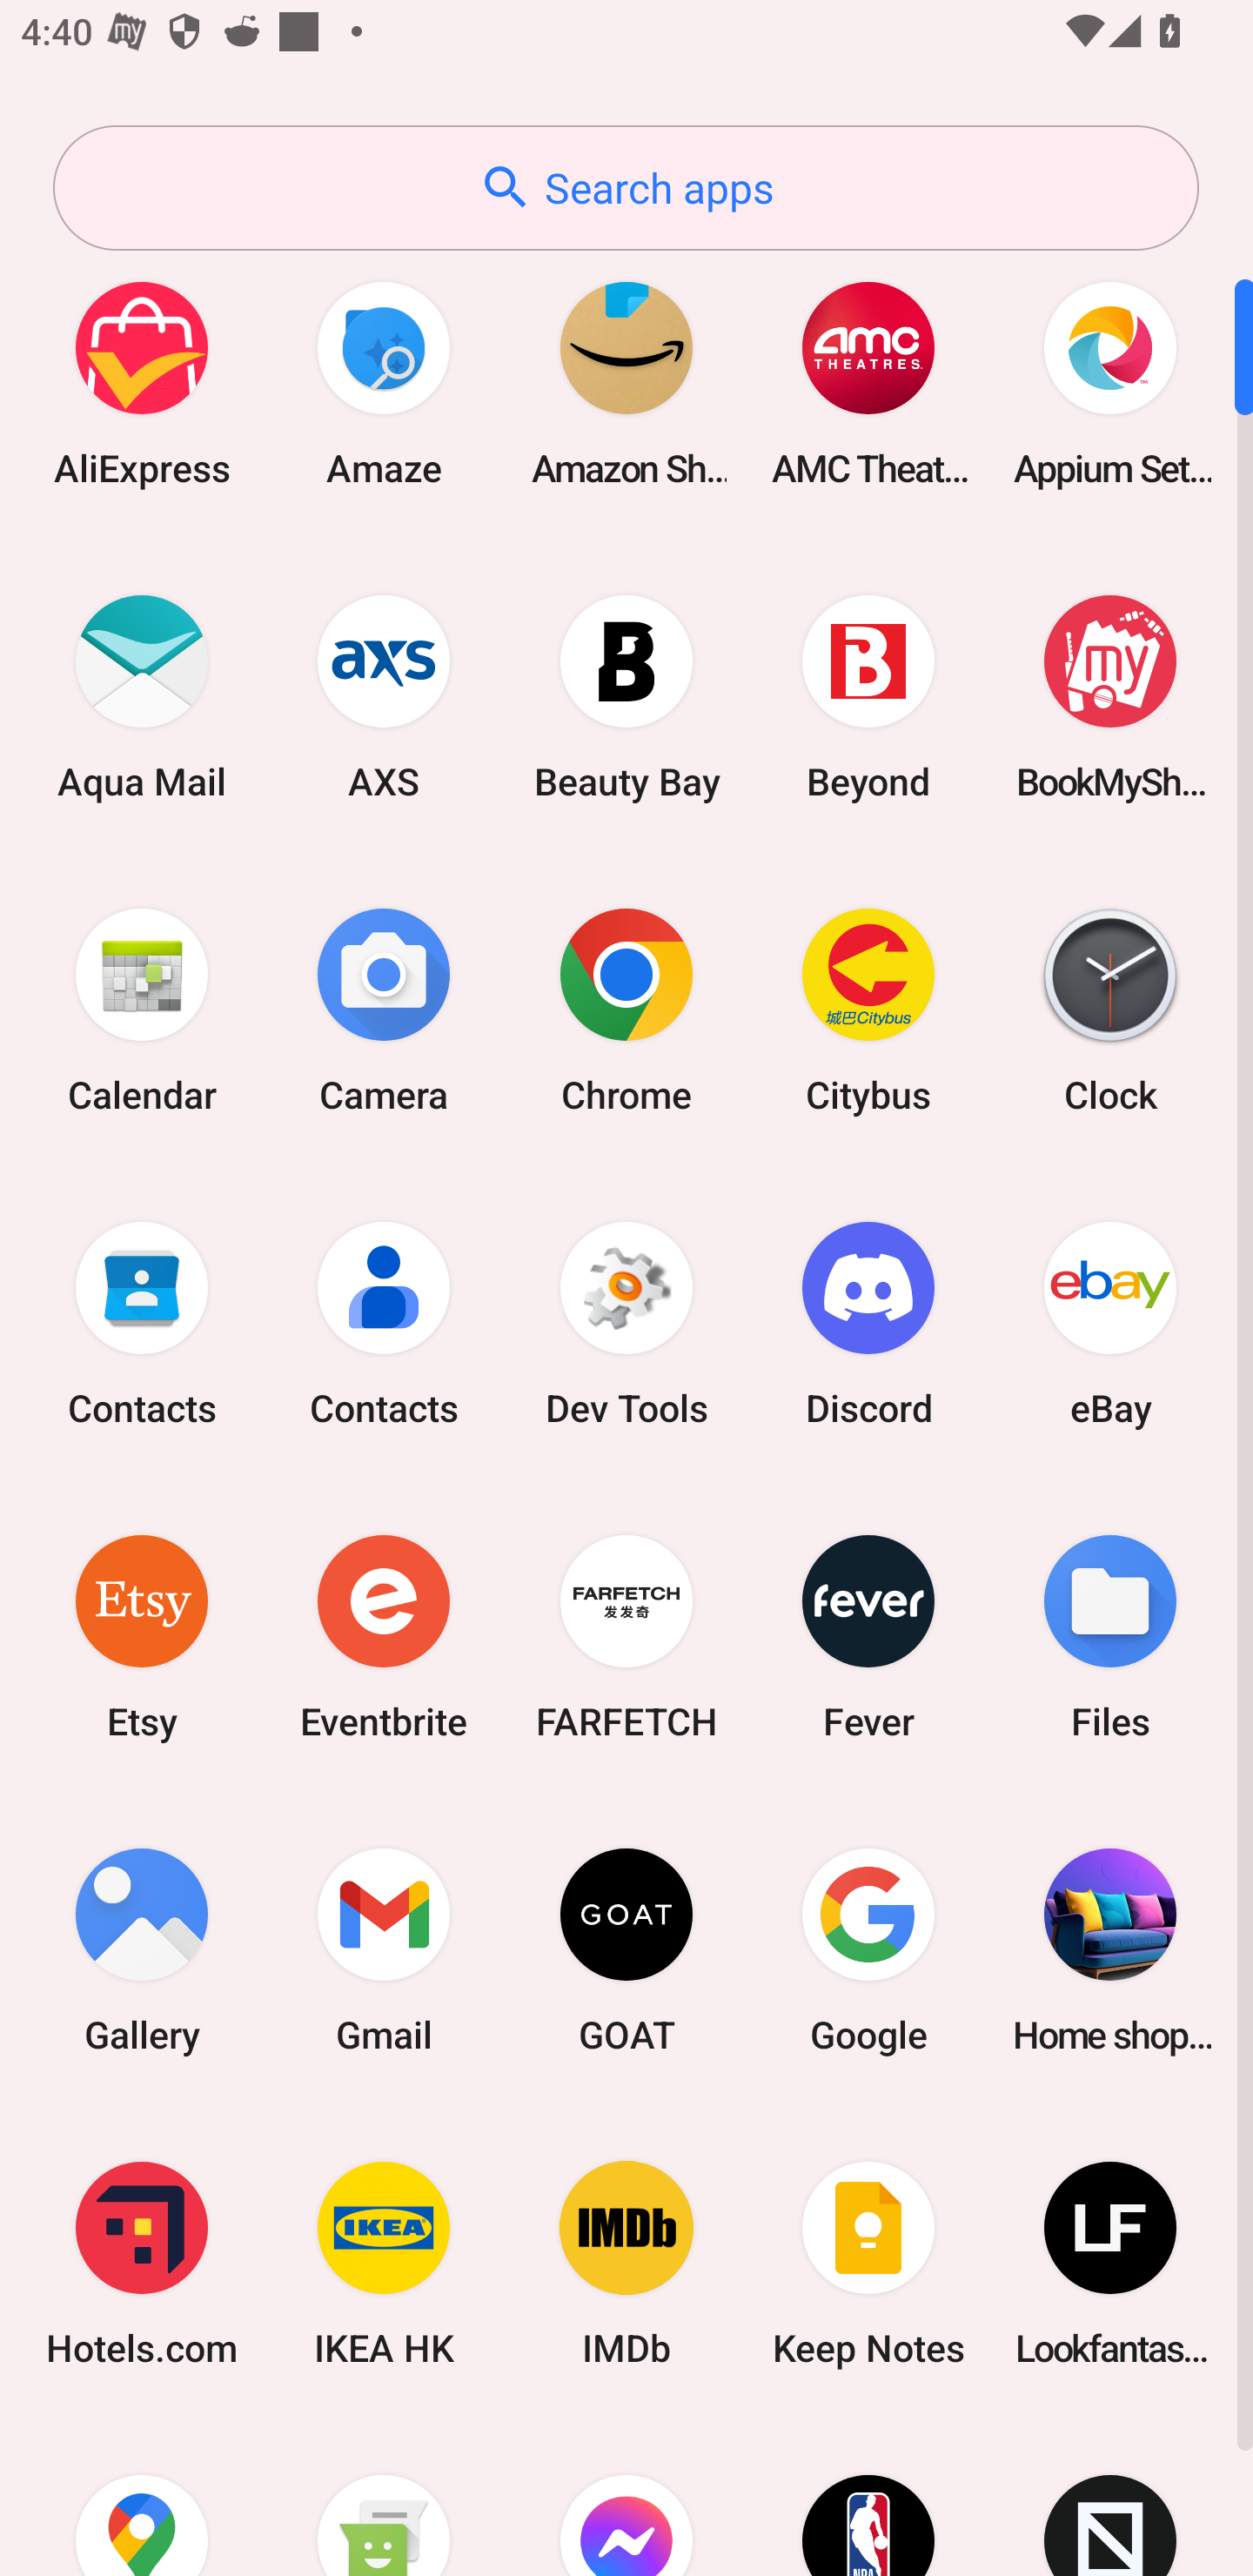 This screenshot has width=1253, height=2576. Describe the element at coordinates (384, 2264) in the screenshot. I see `IKEA HK` at that location.